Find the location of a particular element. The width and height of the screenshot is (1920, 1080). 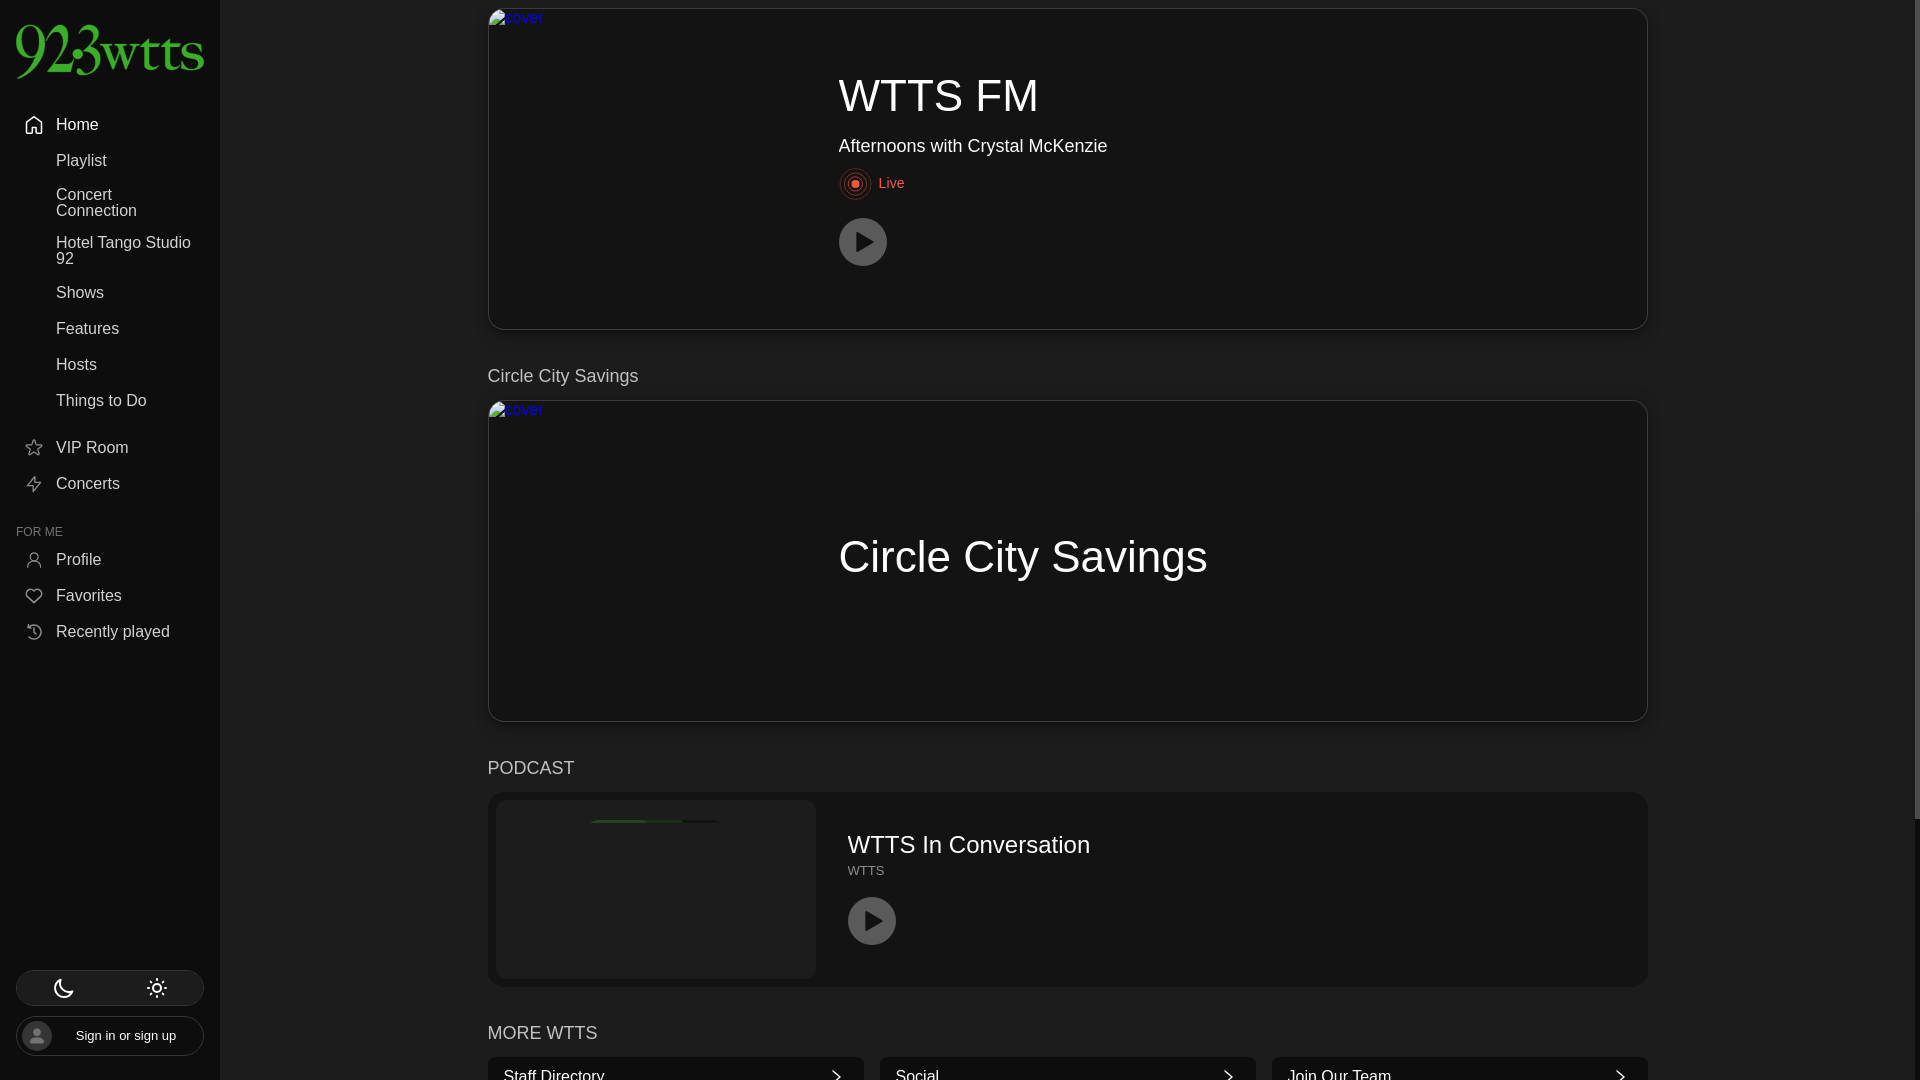

Concert Connection is located at coordinates (109, 202).